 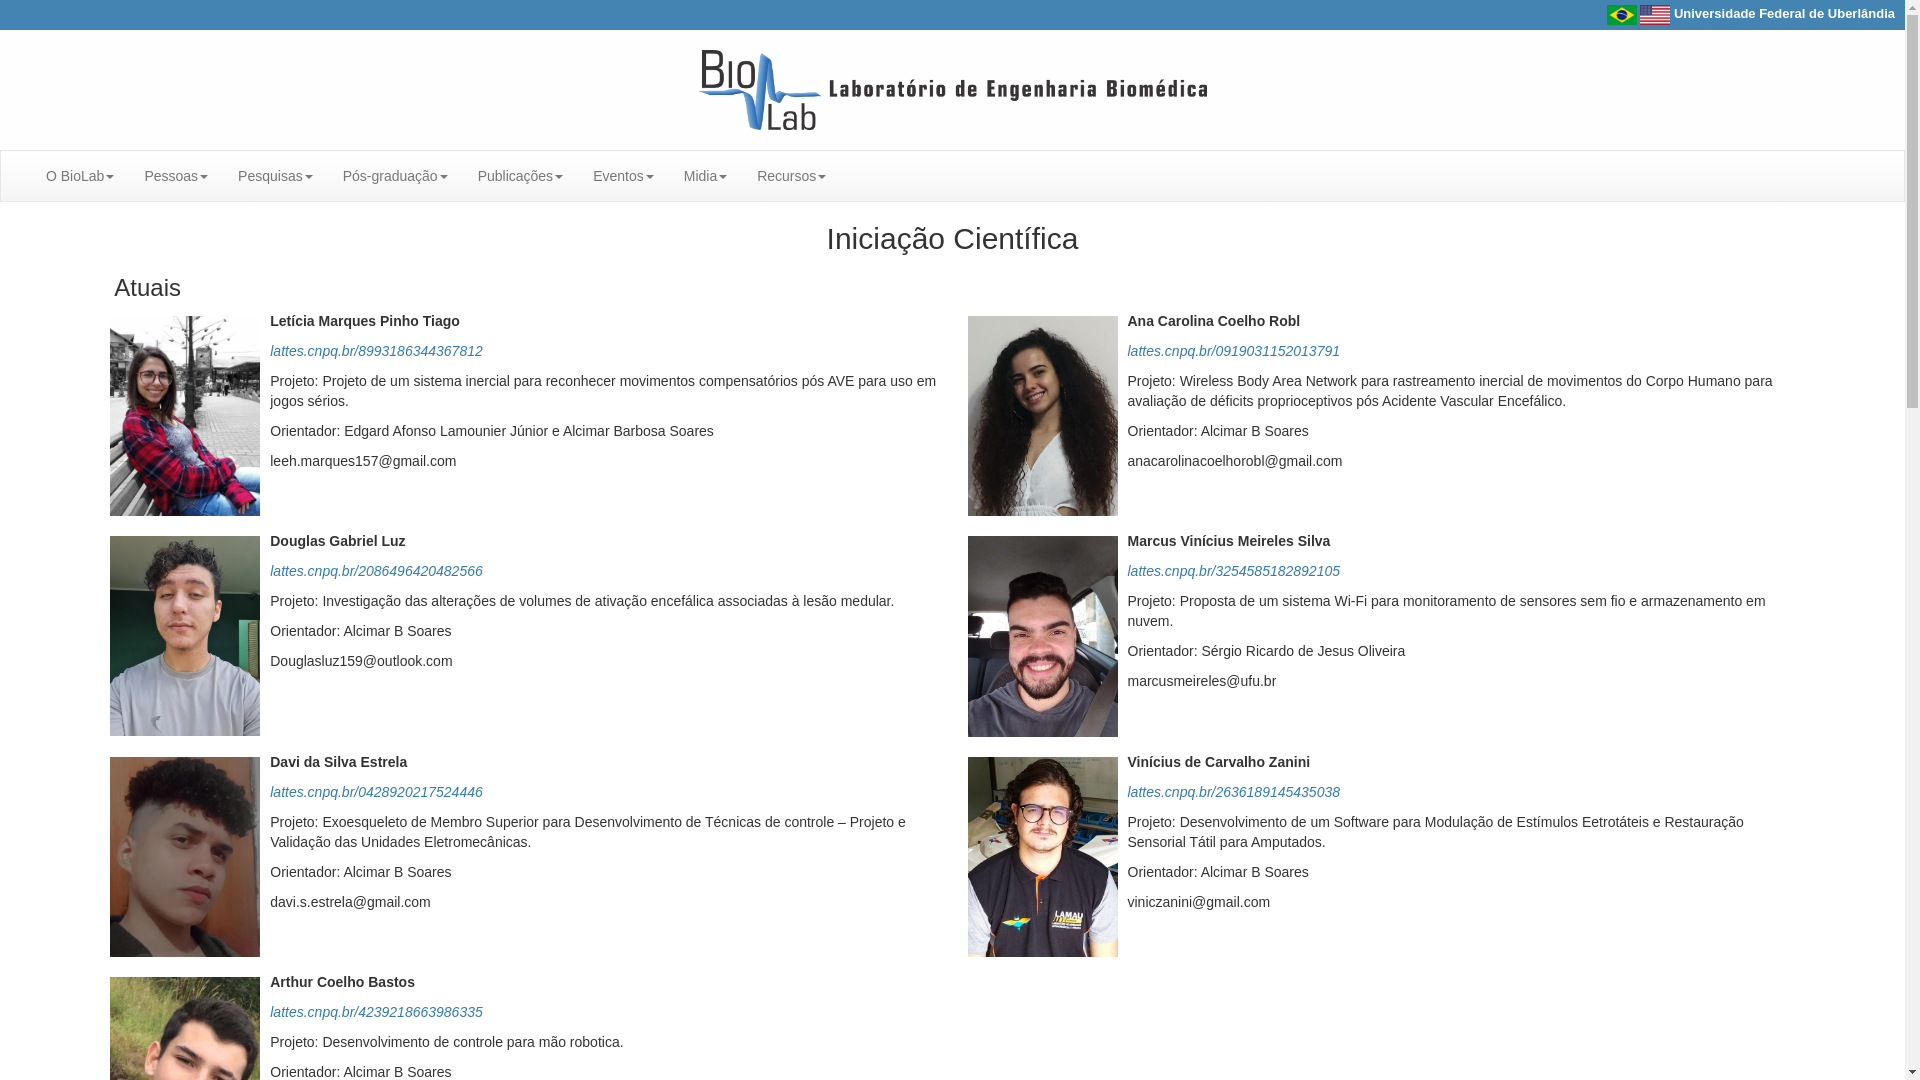 What do you see at coordinates (1234, 351) in the screenshot?
I see `lattes.cnpq.br/0919031152013791` at bounding box center [1234, 351].